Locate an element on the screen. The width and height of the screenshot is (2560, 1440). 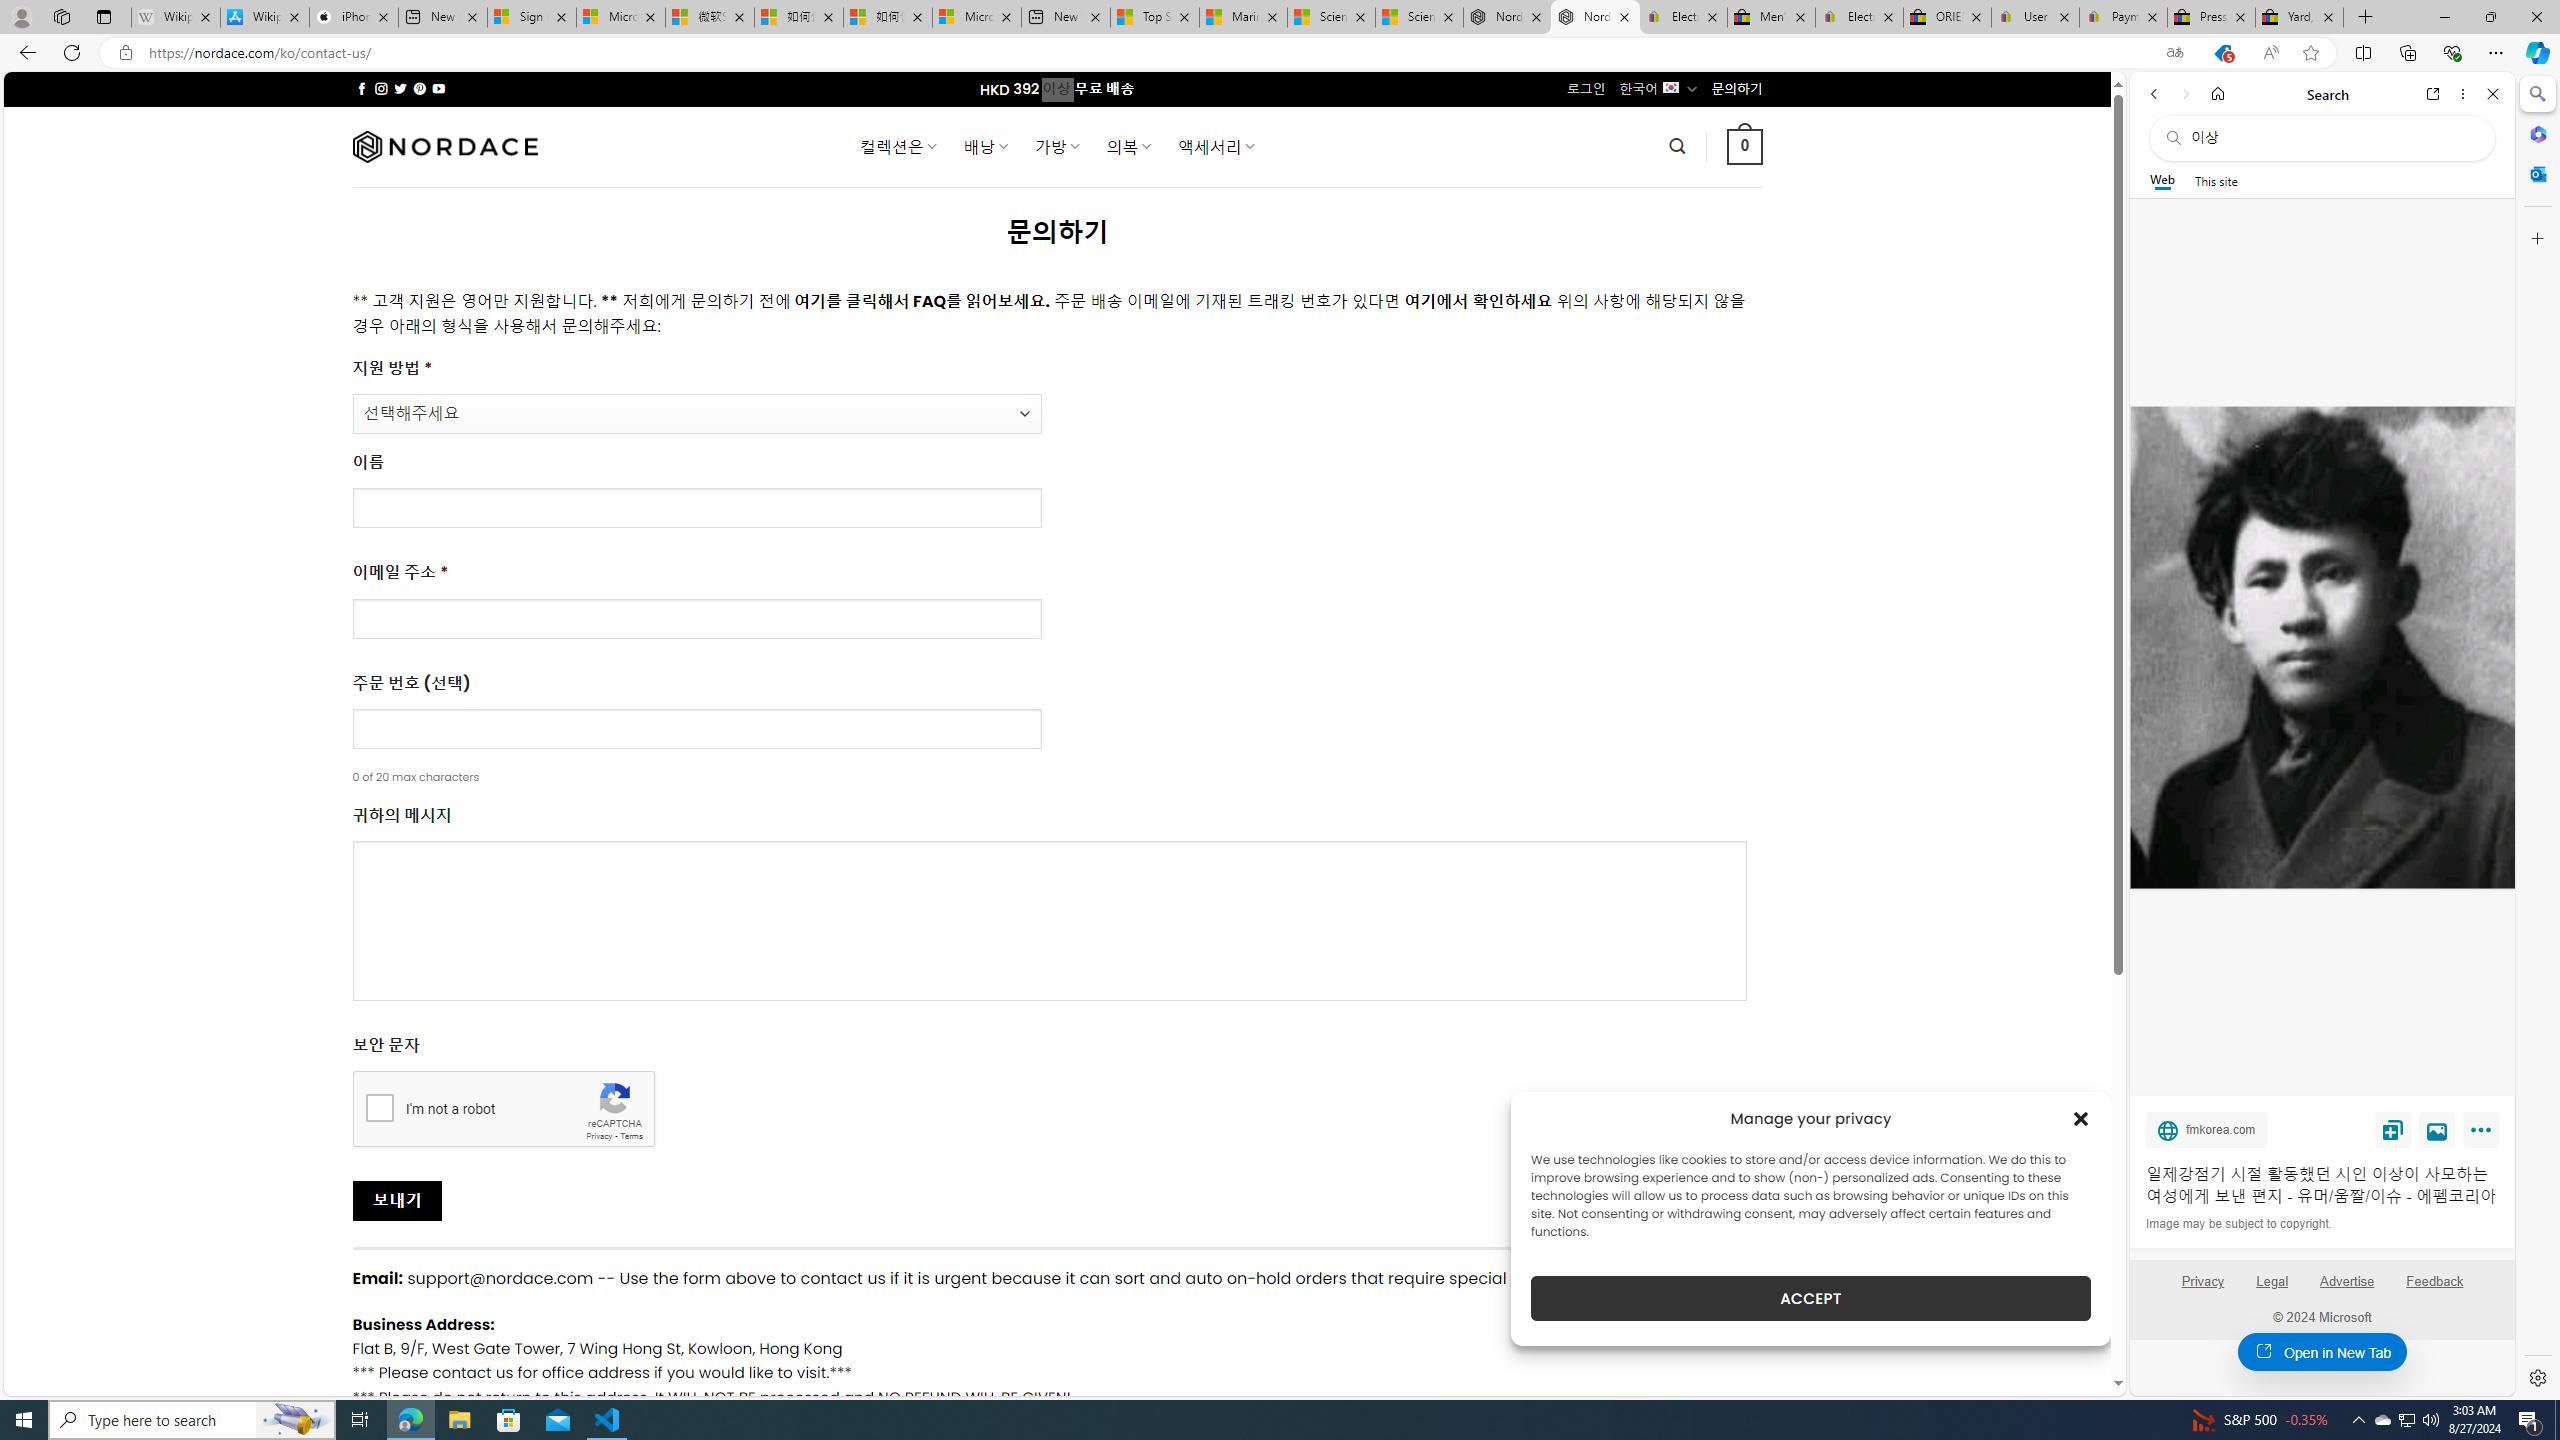
Open in New Tab is located at coordinates (2322, 1352).